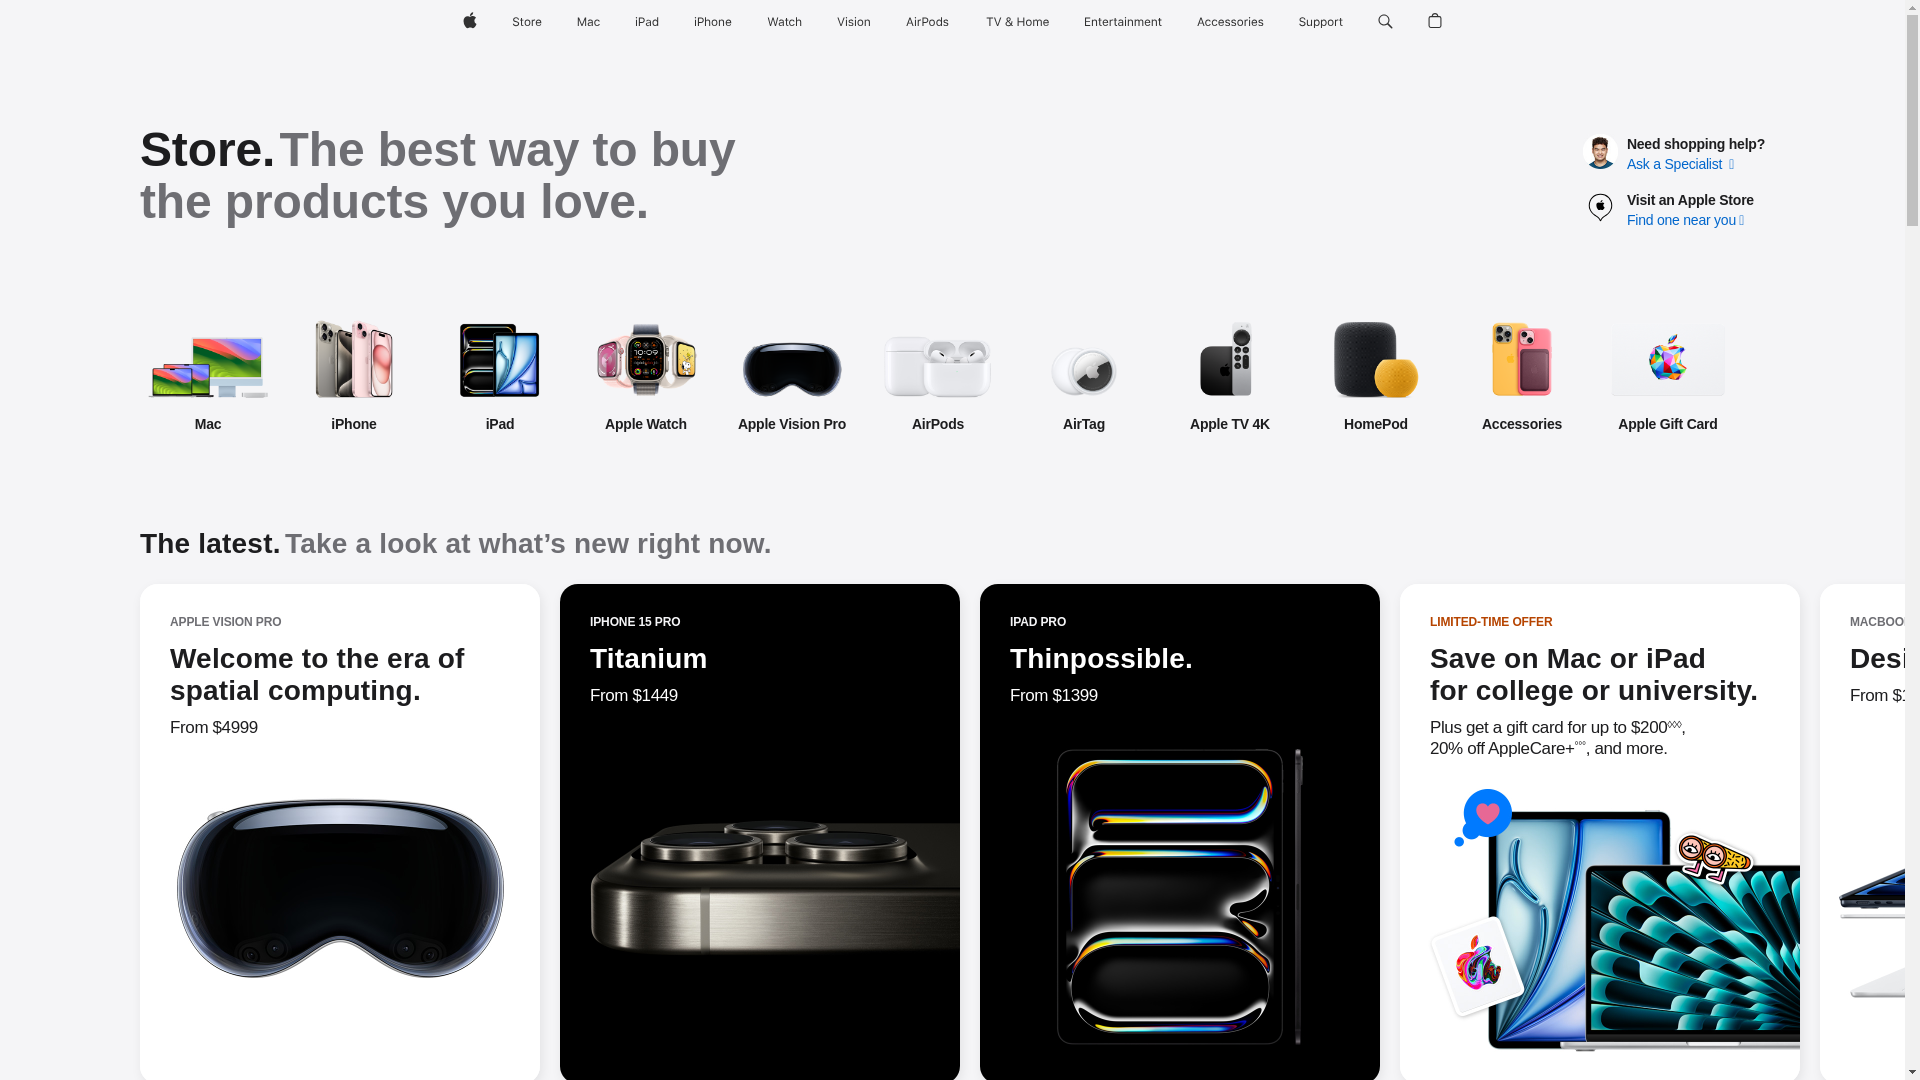 Image resolution: width=1920 pixels, height=1080 pixels. What do you see at coordinates (1521, 376) in the screenshot?
I see `Accessories` at bounding box center [1521, 376].